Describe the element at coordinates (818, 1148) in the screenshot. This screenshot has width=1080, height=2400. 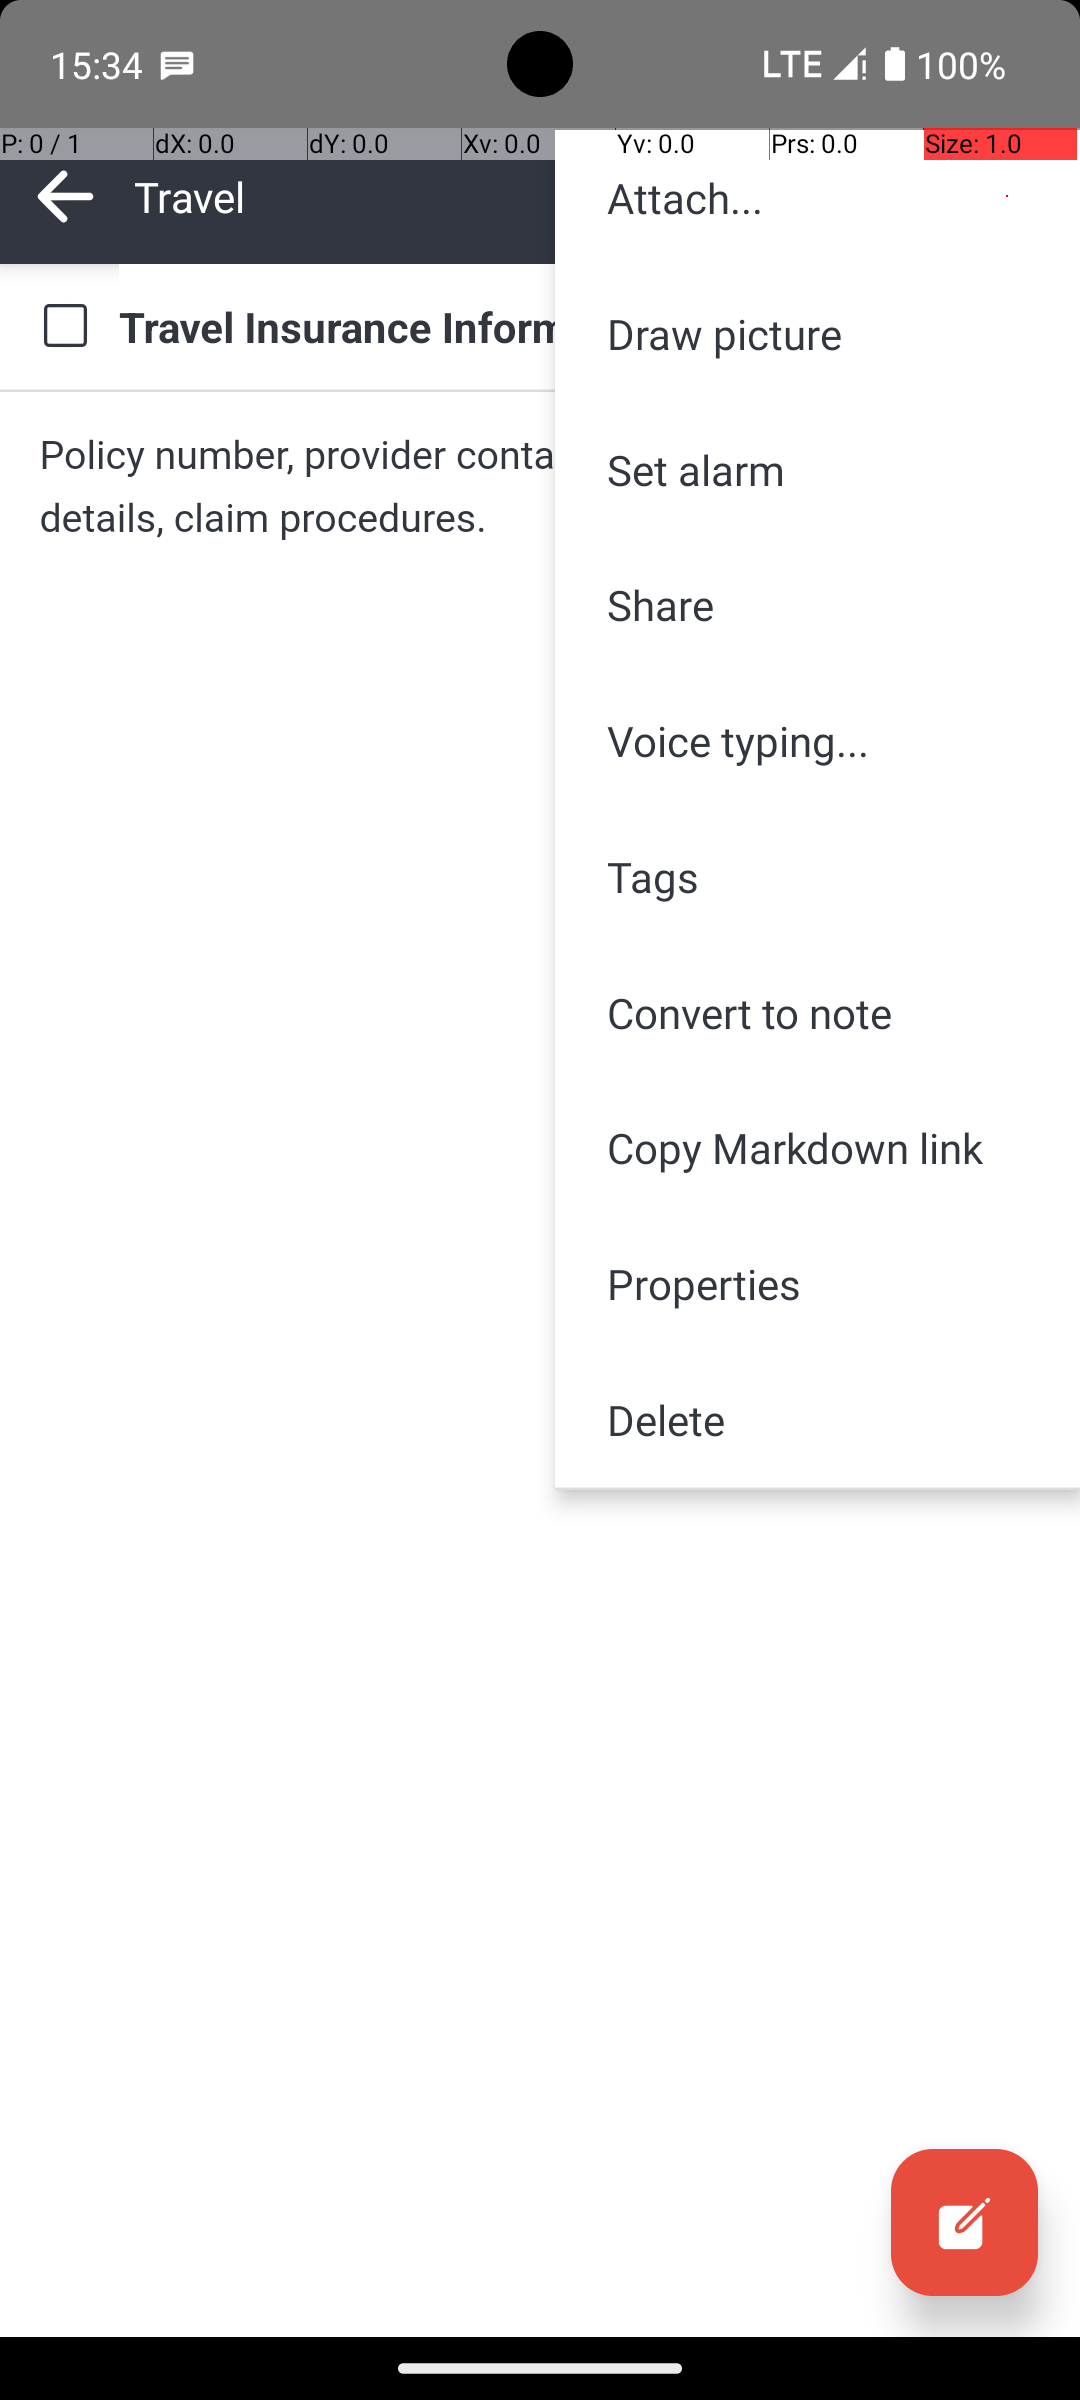
I see `Copy Markdown link` at that location.